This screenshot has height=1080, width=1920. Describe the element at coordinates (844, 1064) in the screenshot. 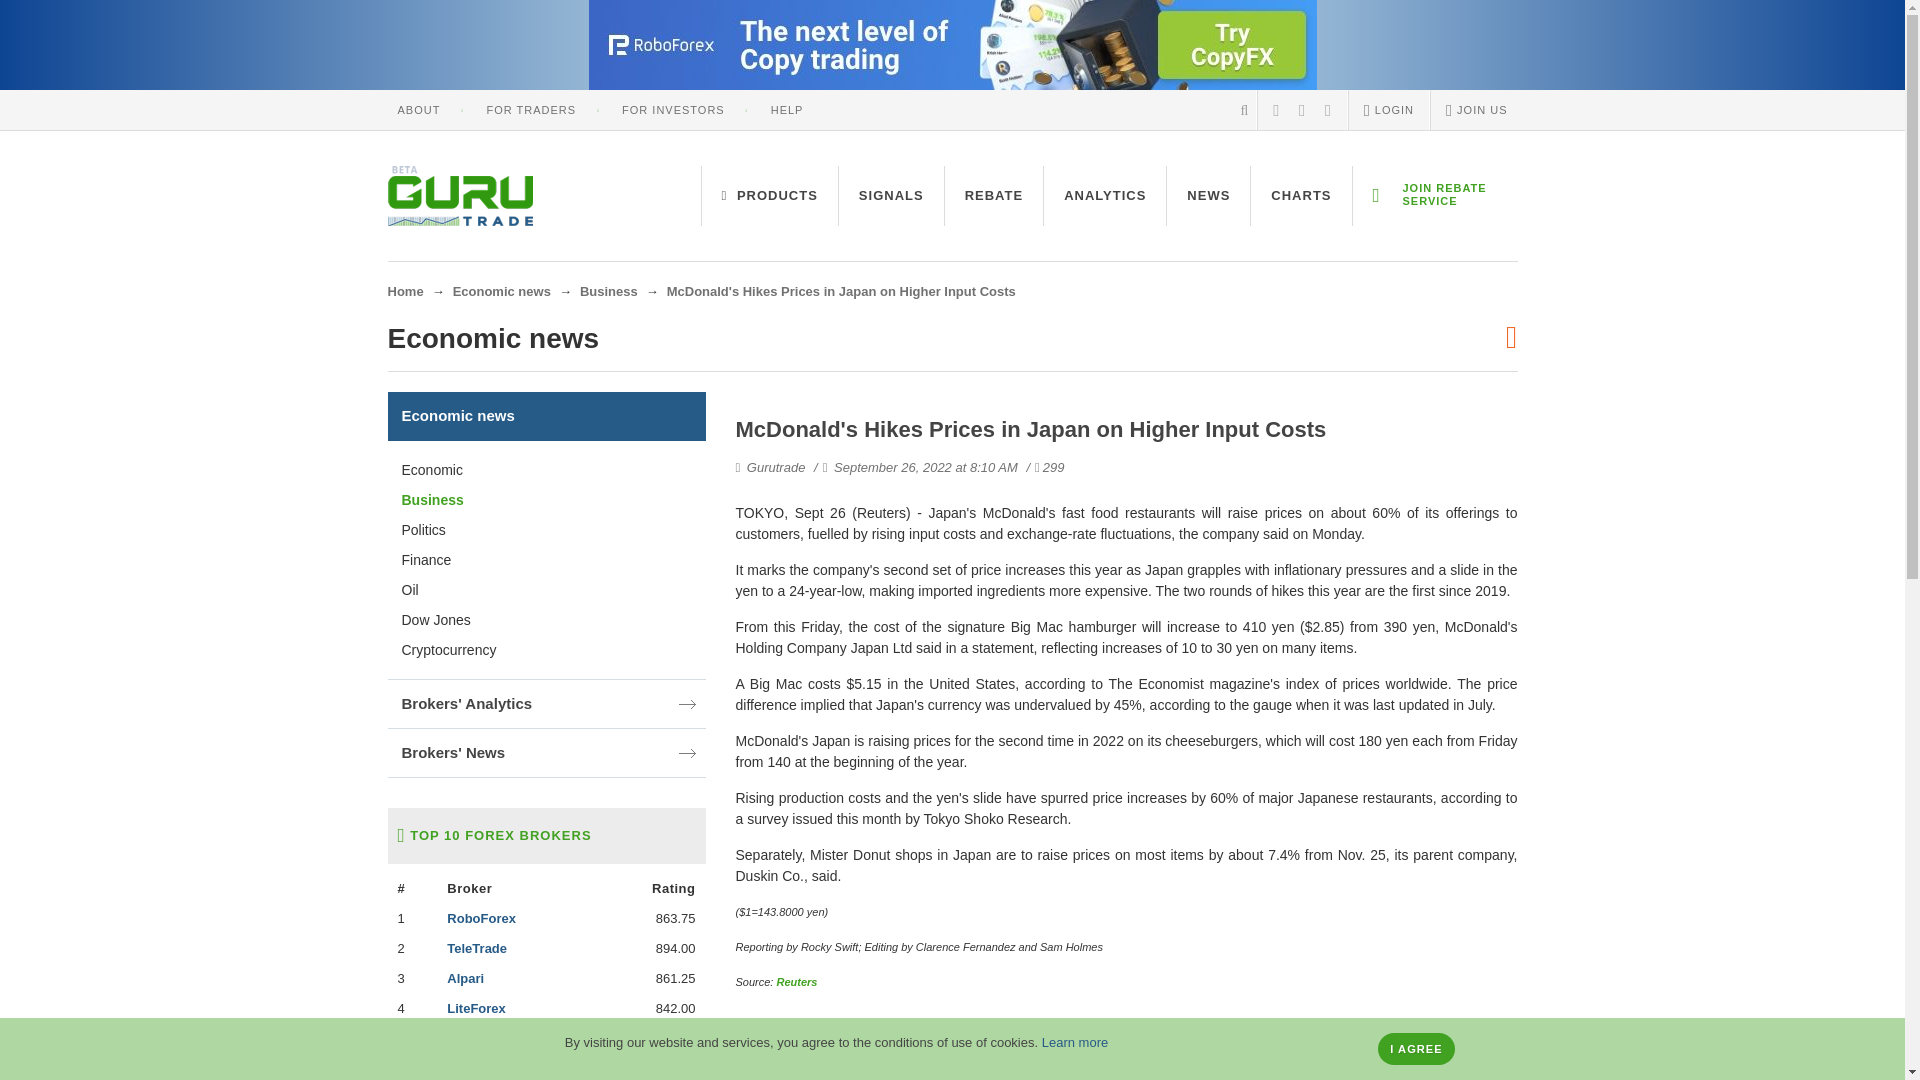

I see `Share on Twitter` at that location.